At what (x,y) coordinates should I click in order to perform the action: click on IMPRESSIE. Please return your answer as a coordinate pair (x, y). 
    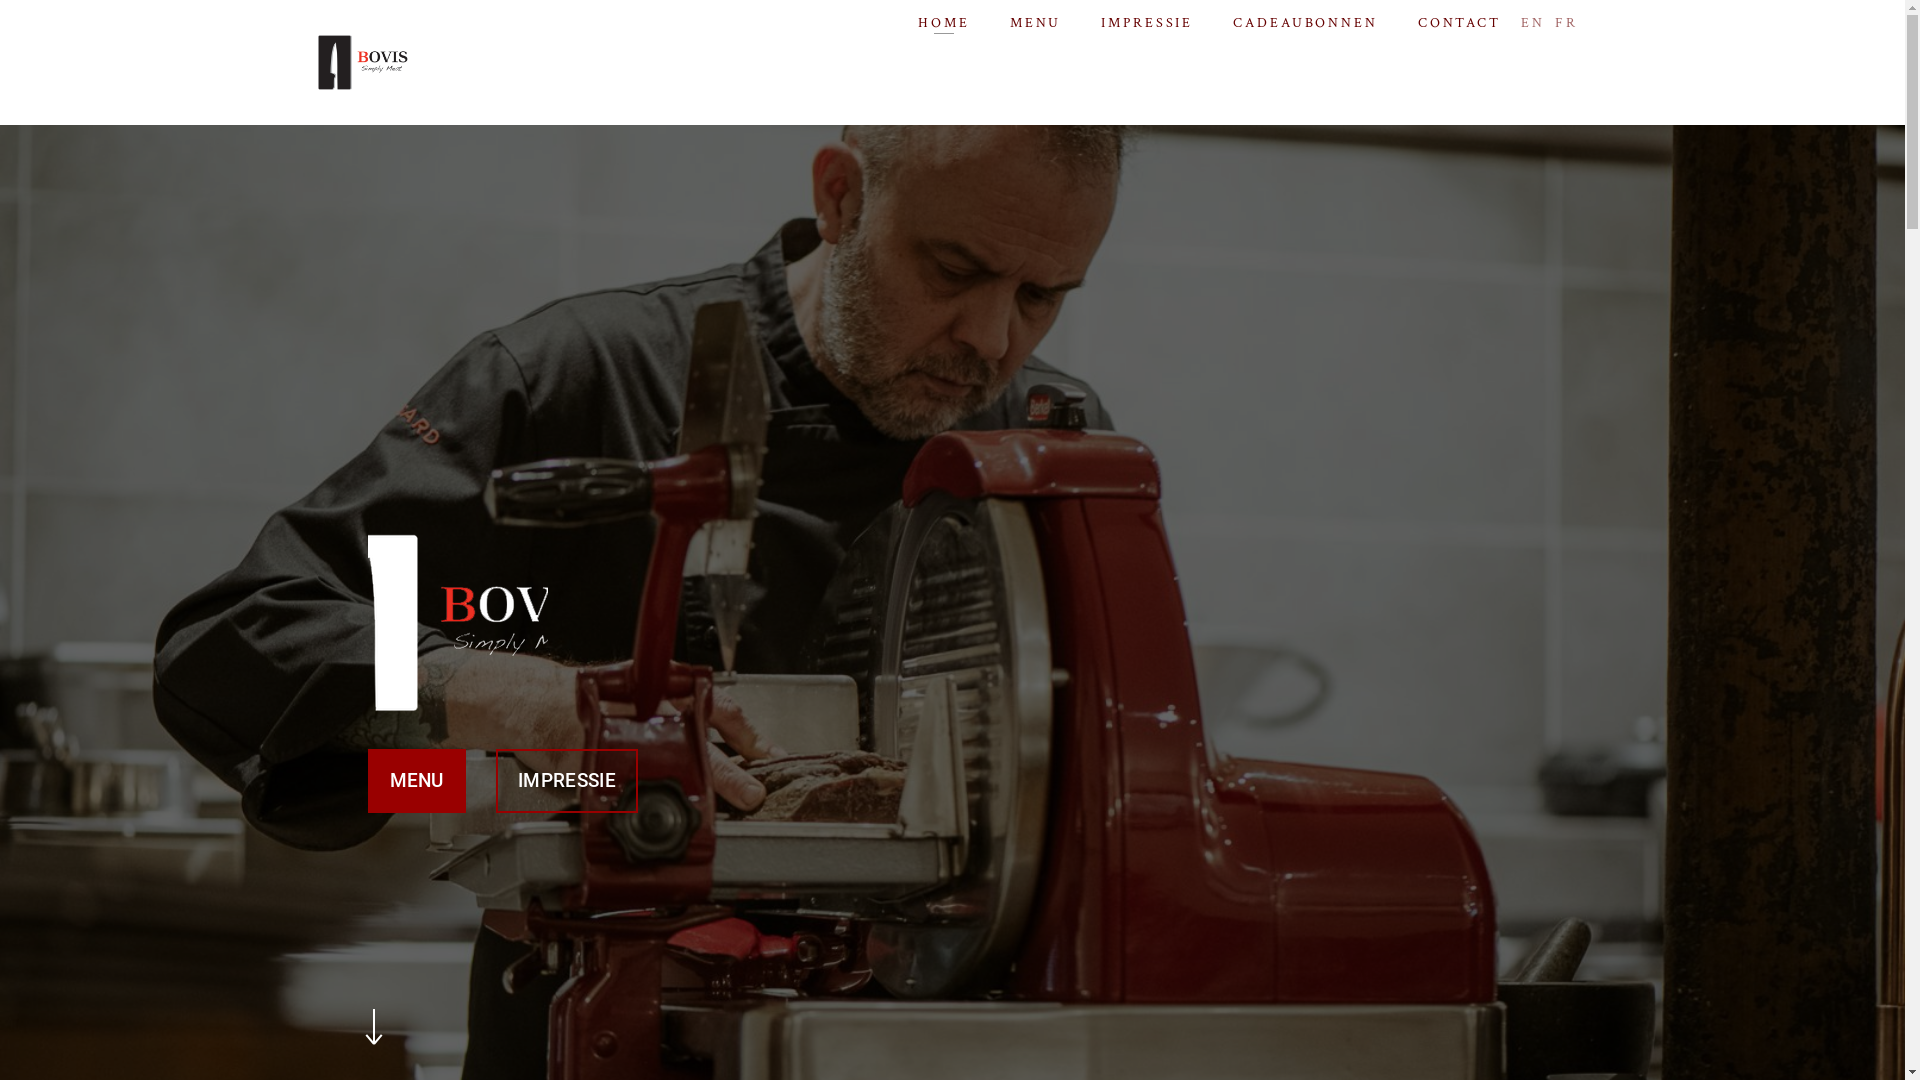
    Looking at the image, I should click on (1147, 23).